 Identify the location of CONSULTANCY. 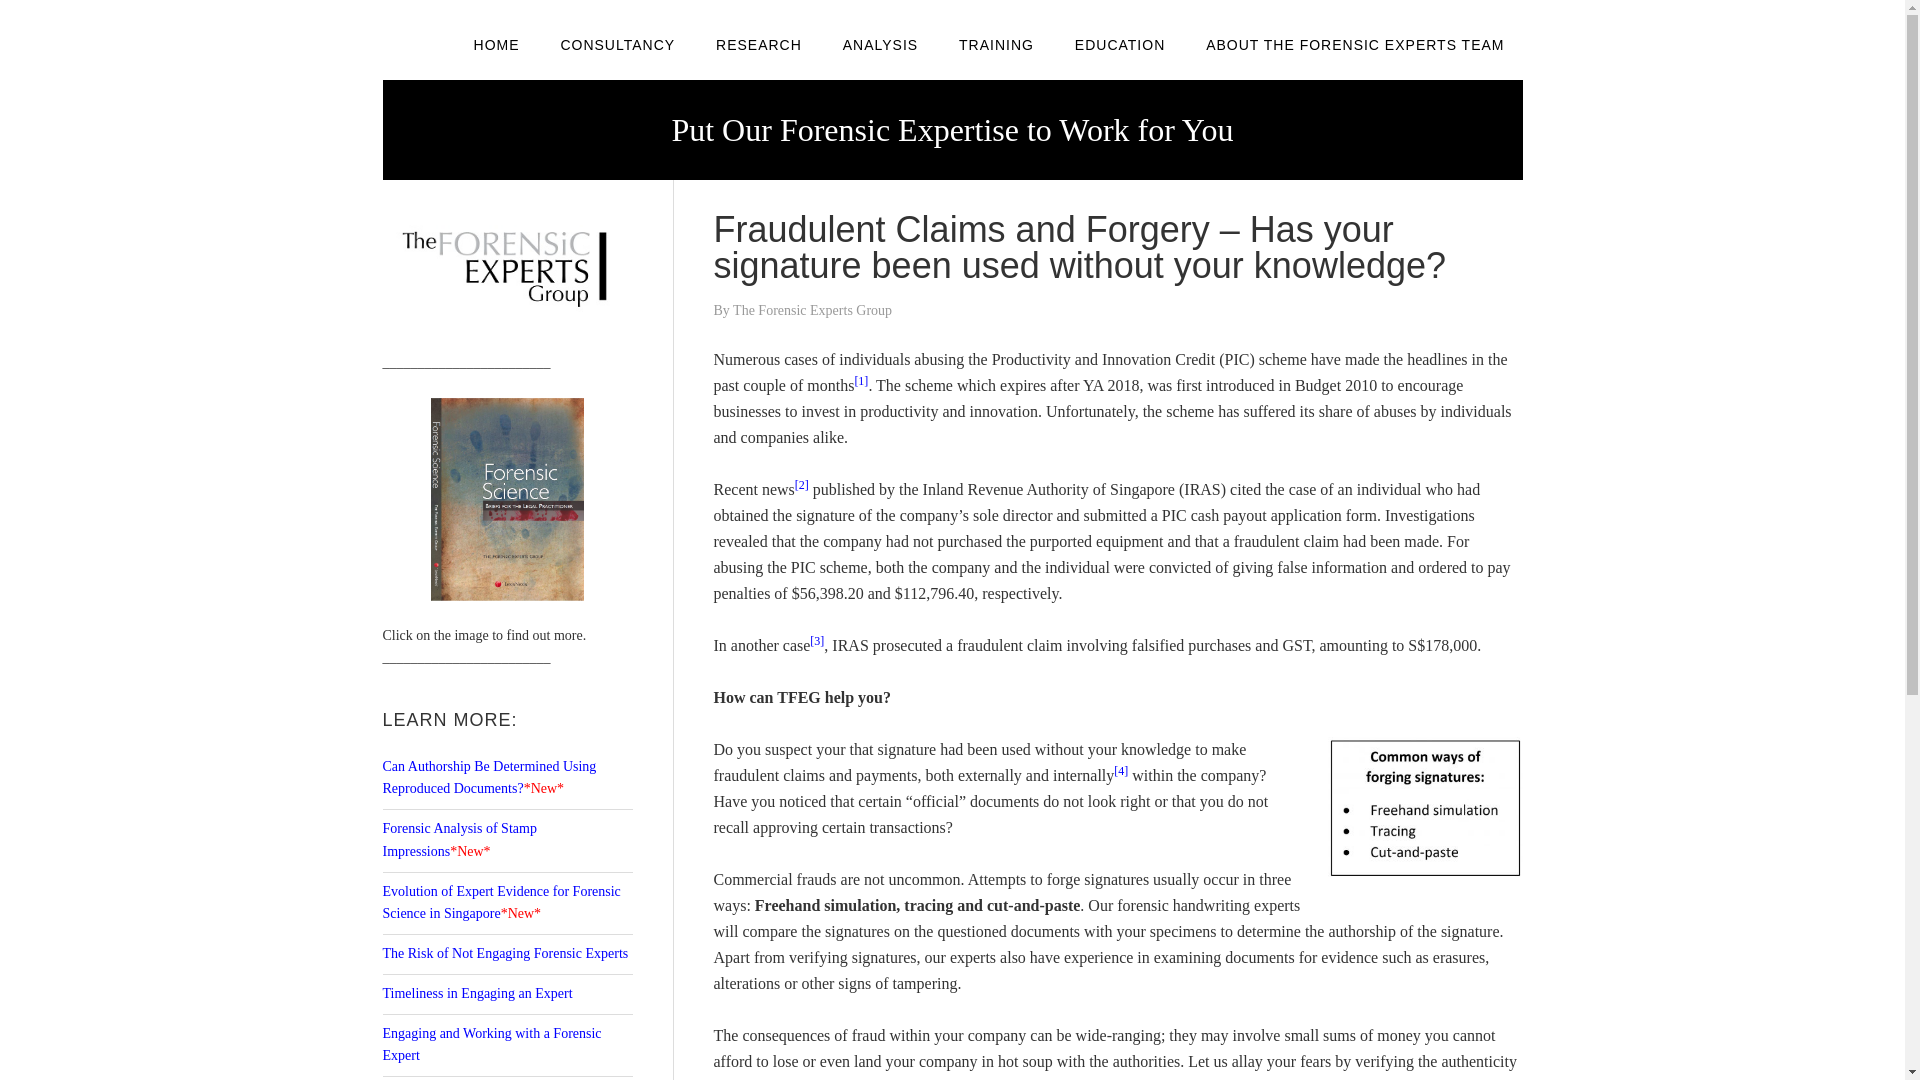
(617, 44).